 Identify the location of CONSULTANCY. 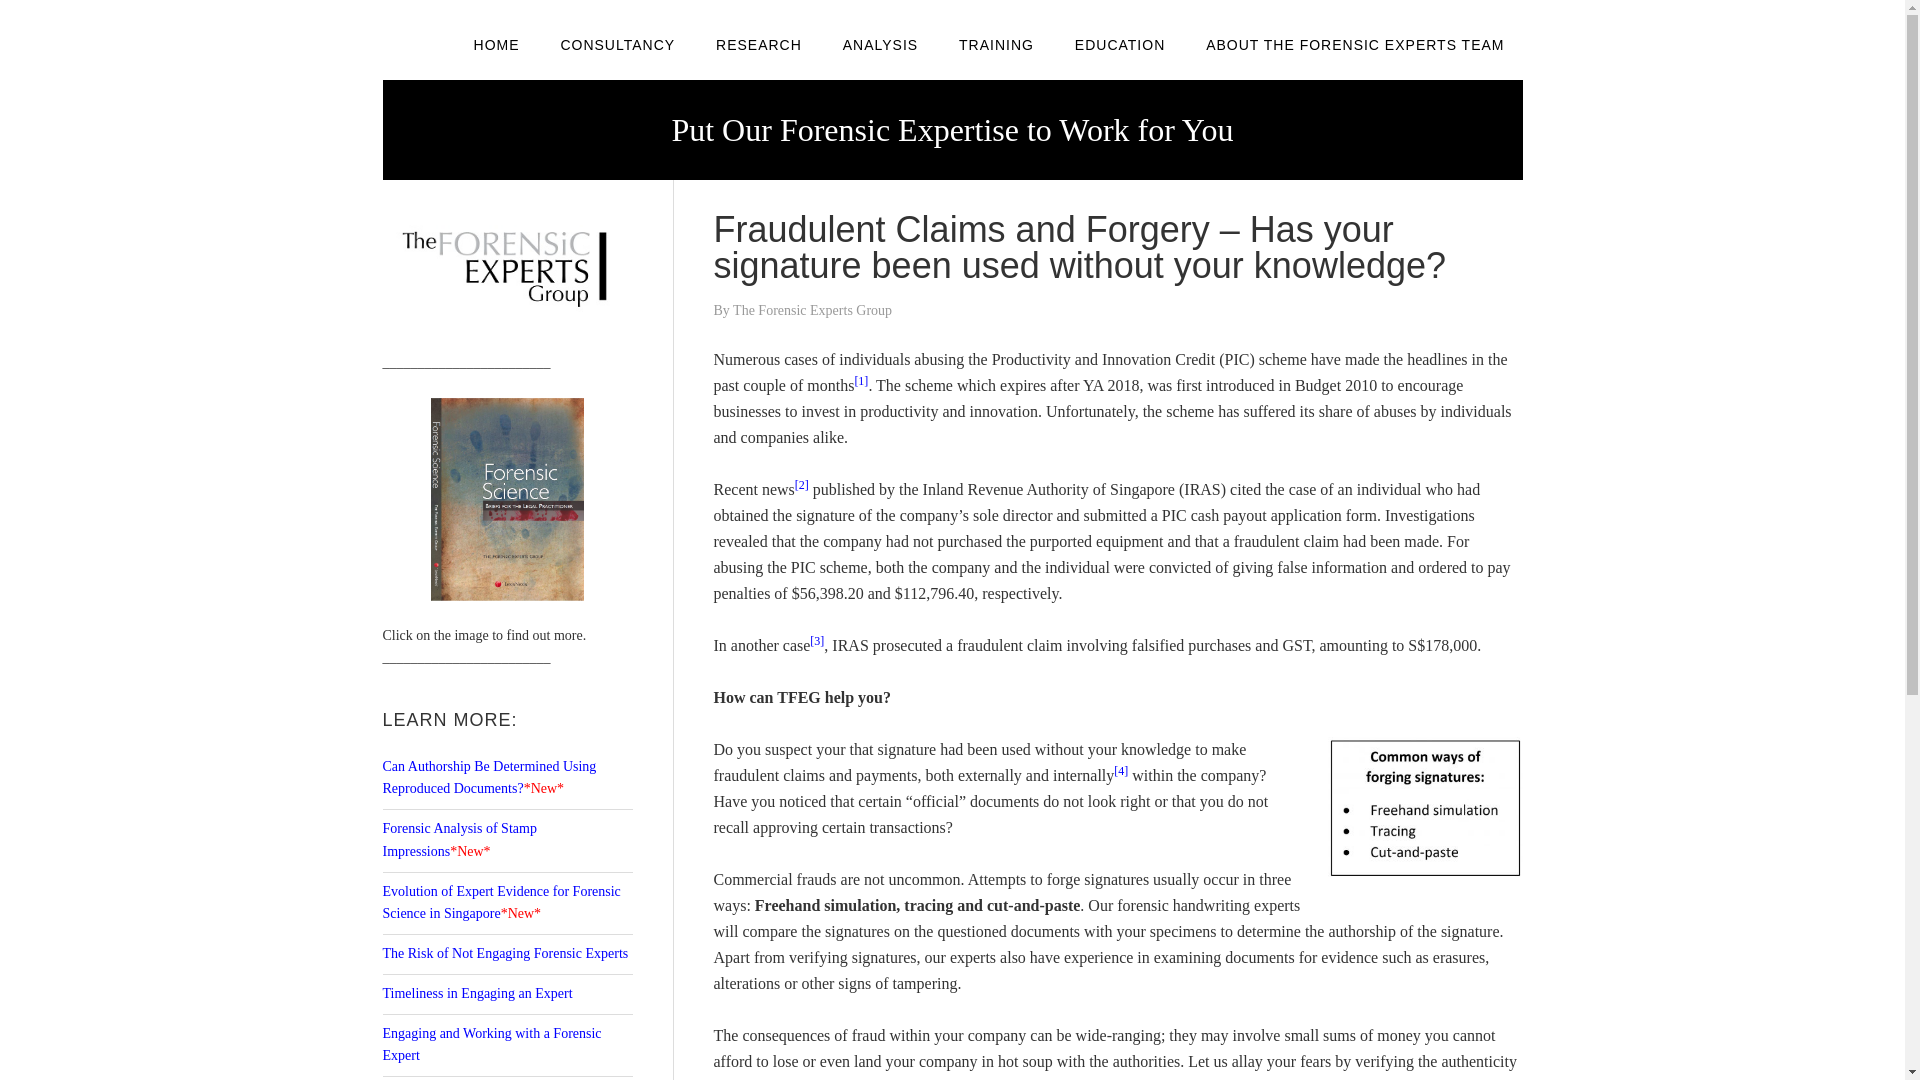
(617, 44).